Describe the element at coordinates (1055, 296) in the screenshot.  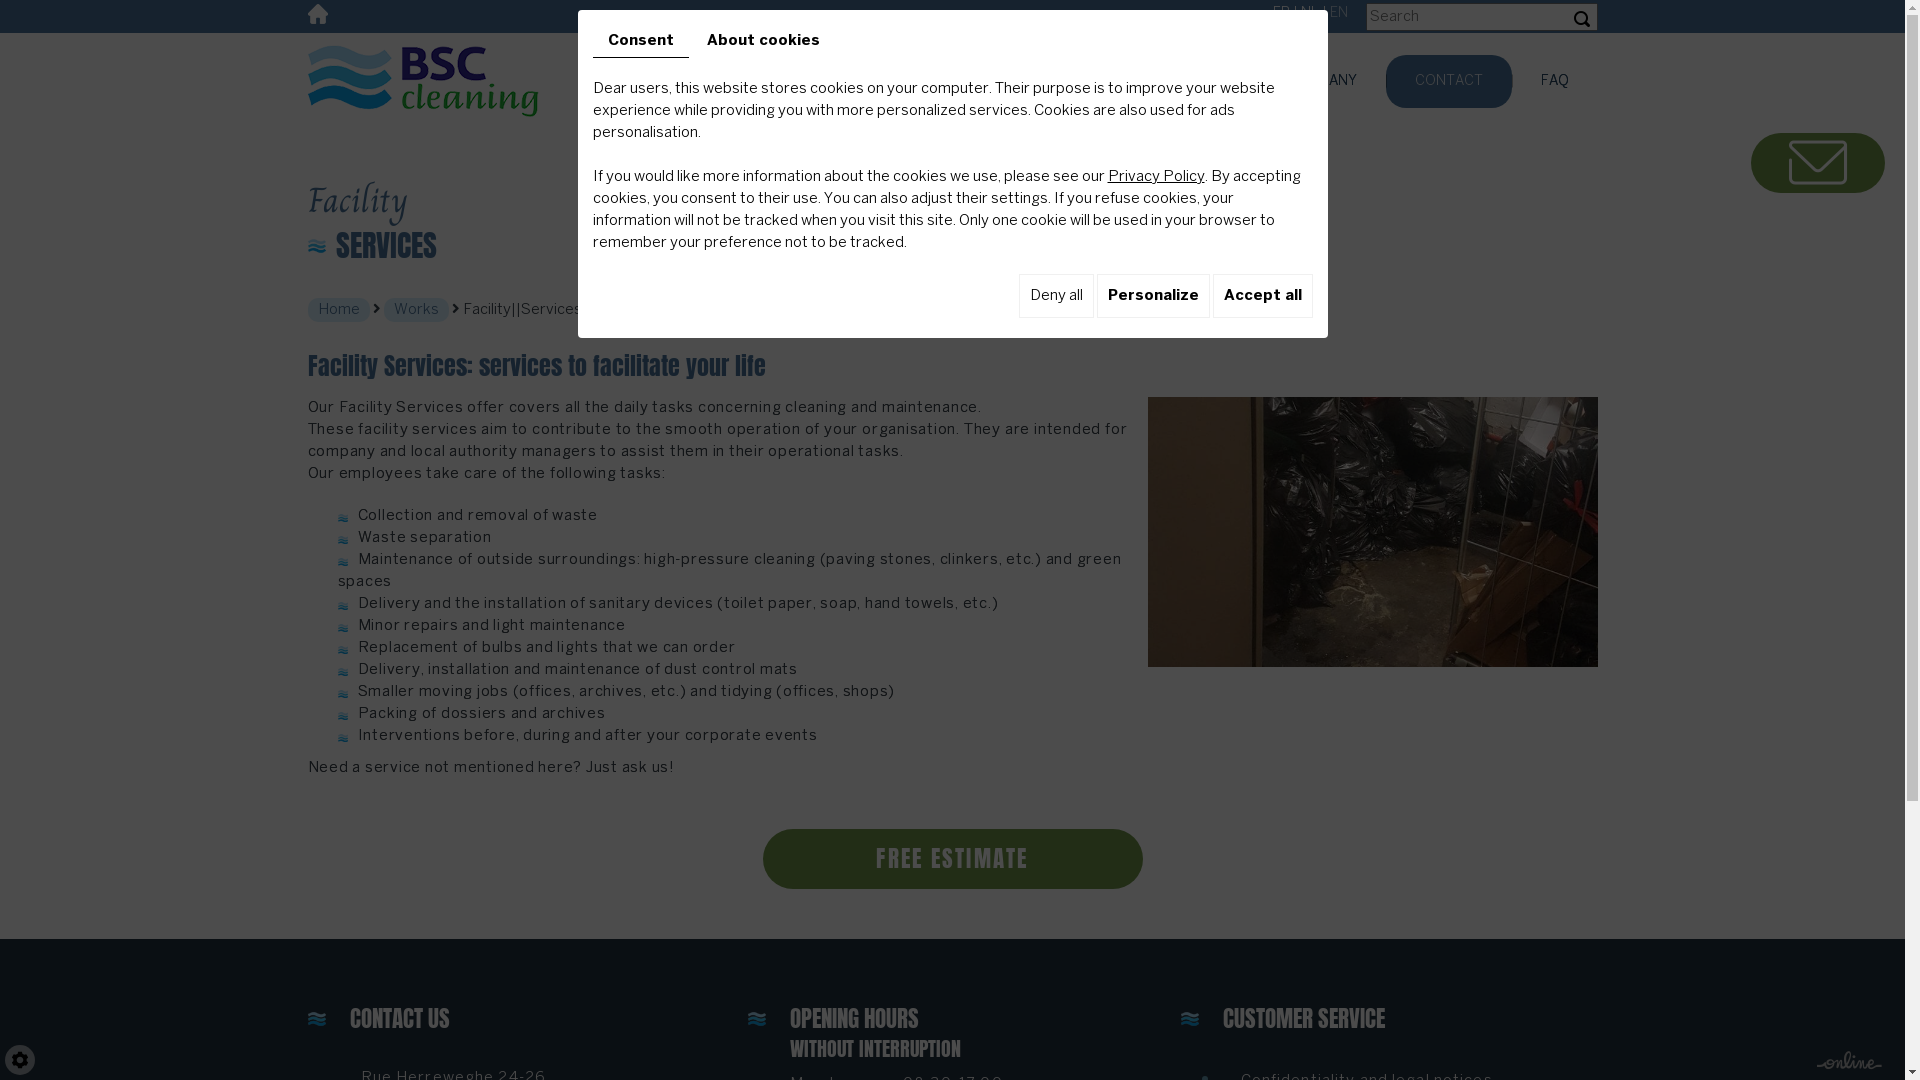
I see `Deny all` at that location.